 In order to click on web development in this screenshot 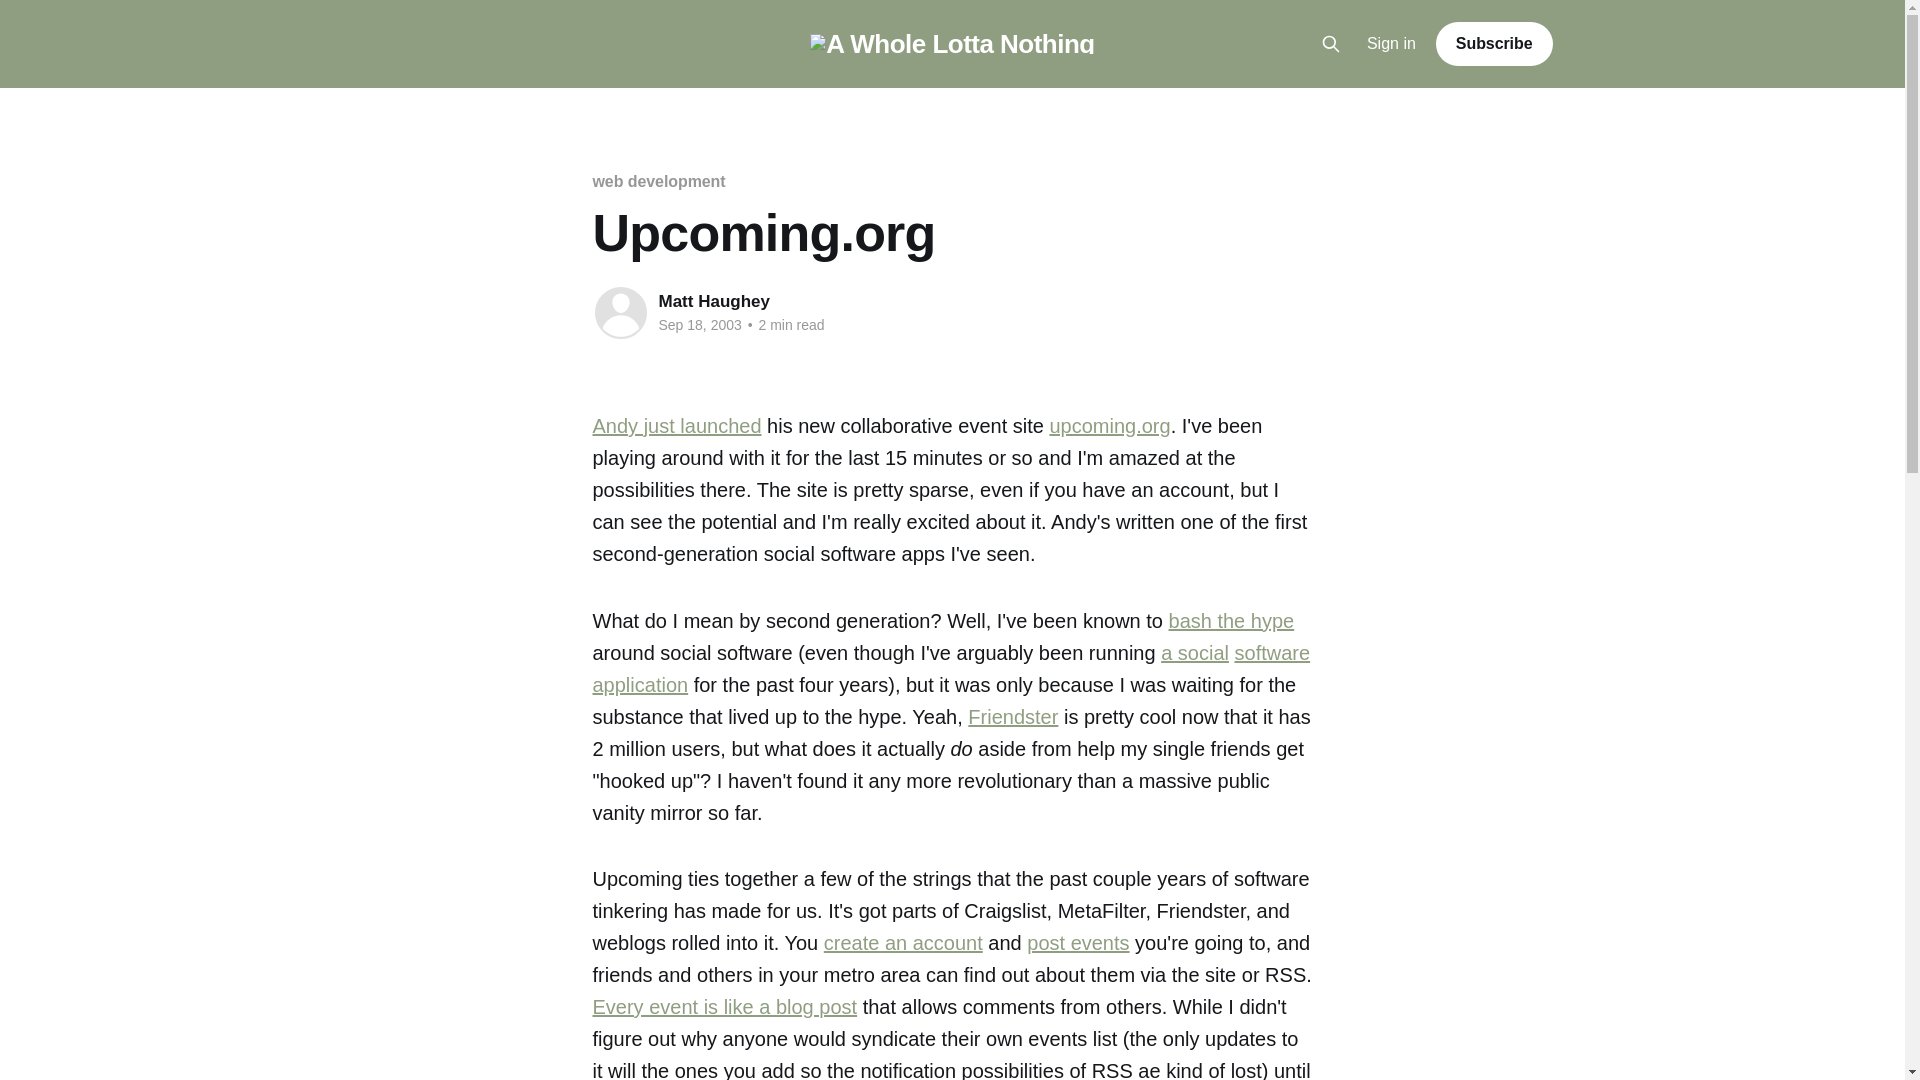, I will do `click(658, 181)`.